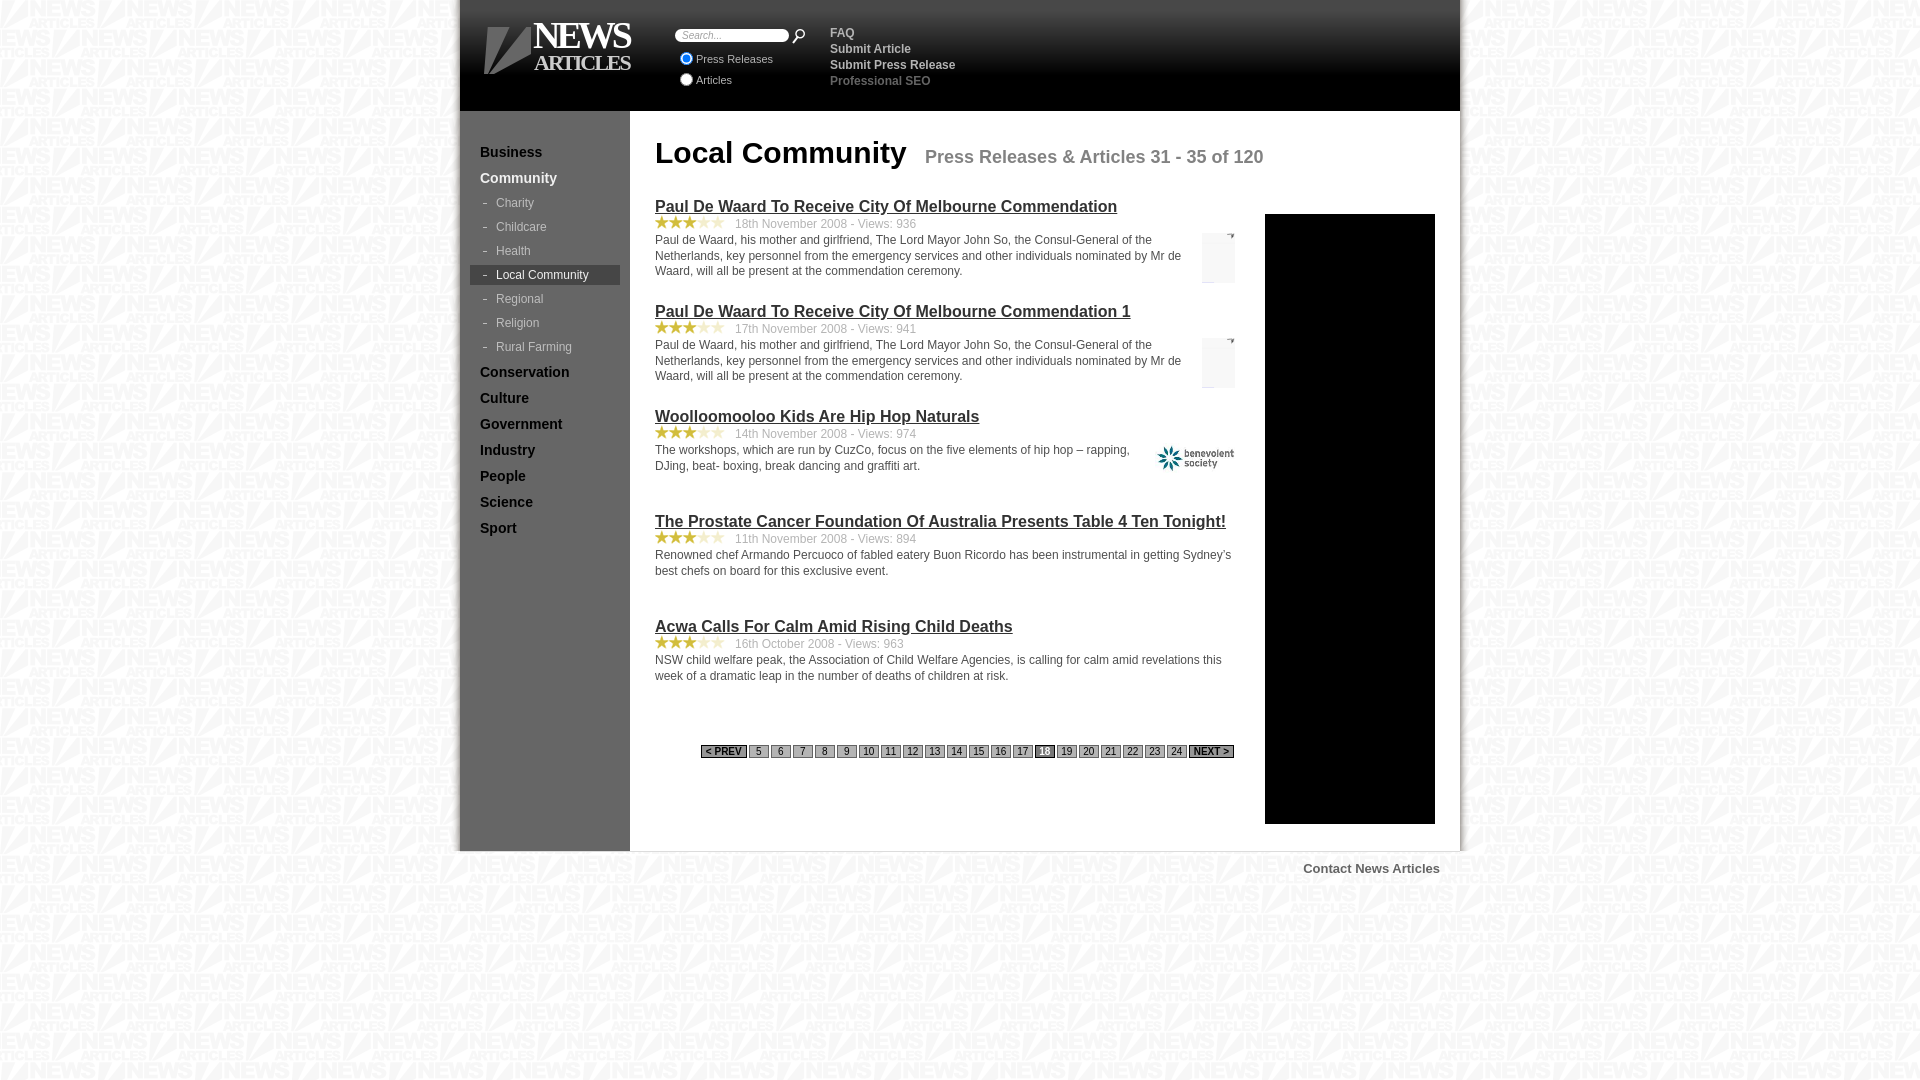 This screenshot has width=1920, height=1080. I want to click on Paul De Waard To Receive City Of Melbourne Commendation 1, so click(1218, 363).